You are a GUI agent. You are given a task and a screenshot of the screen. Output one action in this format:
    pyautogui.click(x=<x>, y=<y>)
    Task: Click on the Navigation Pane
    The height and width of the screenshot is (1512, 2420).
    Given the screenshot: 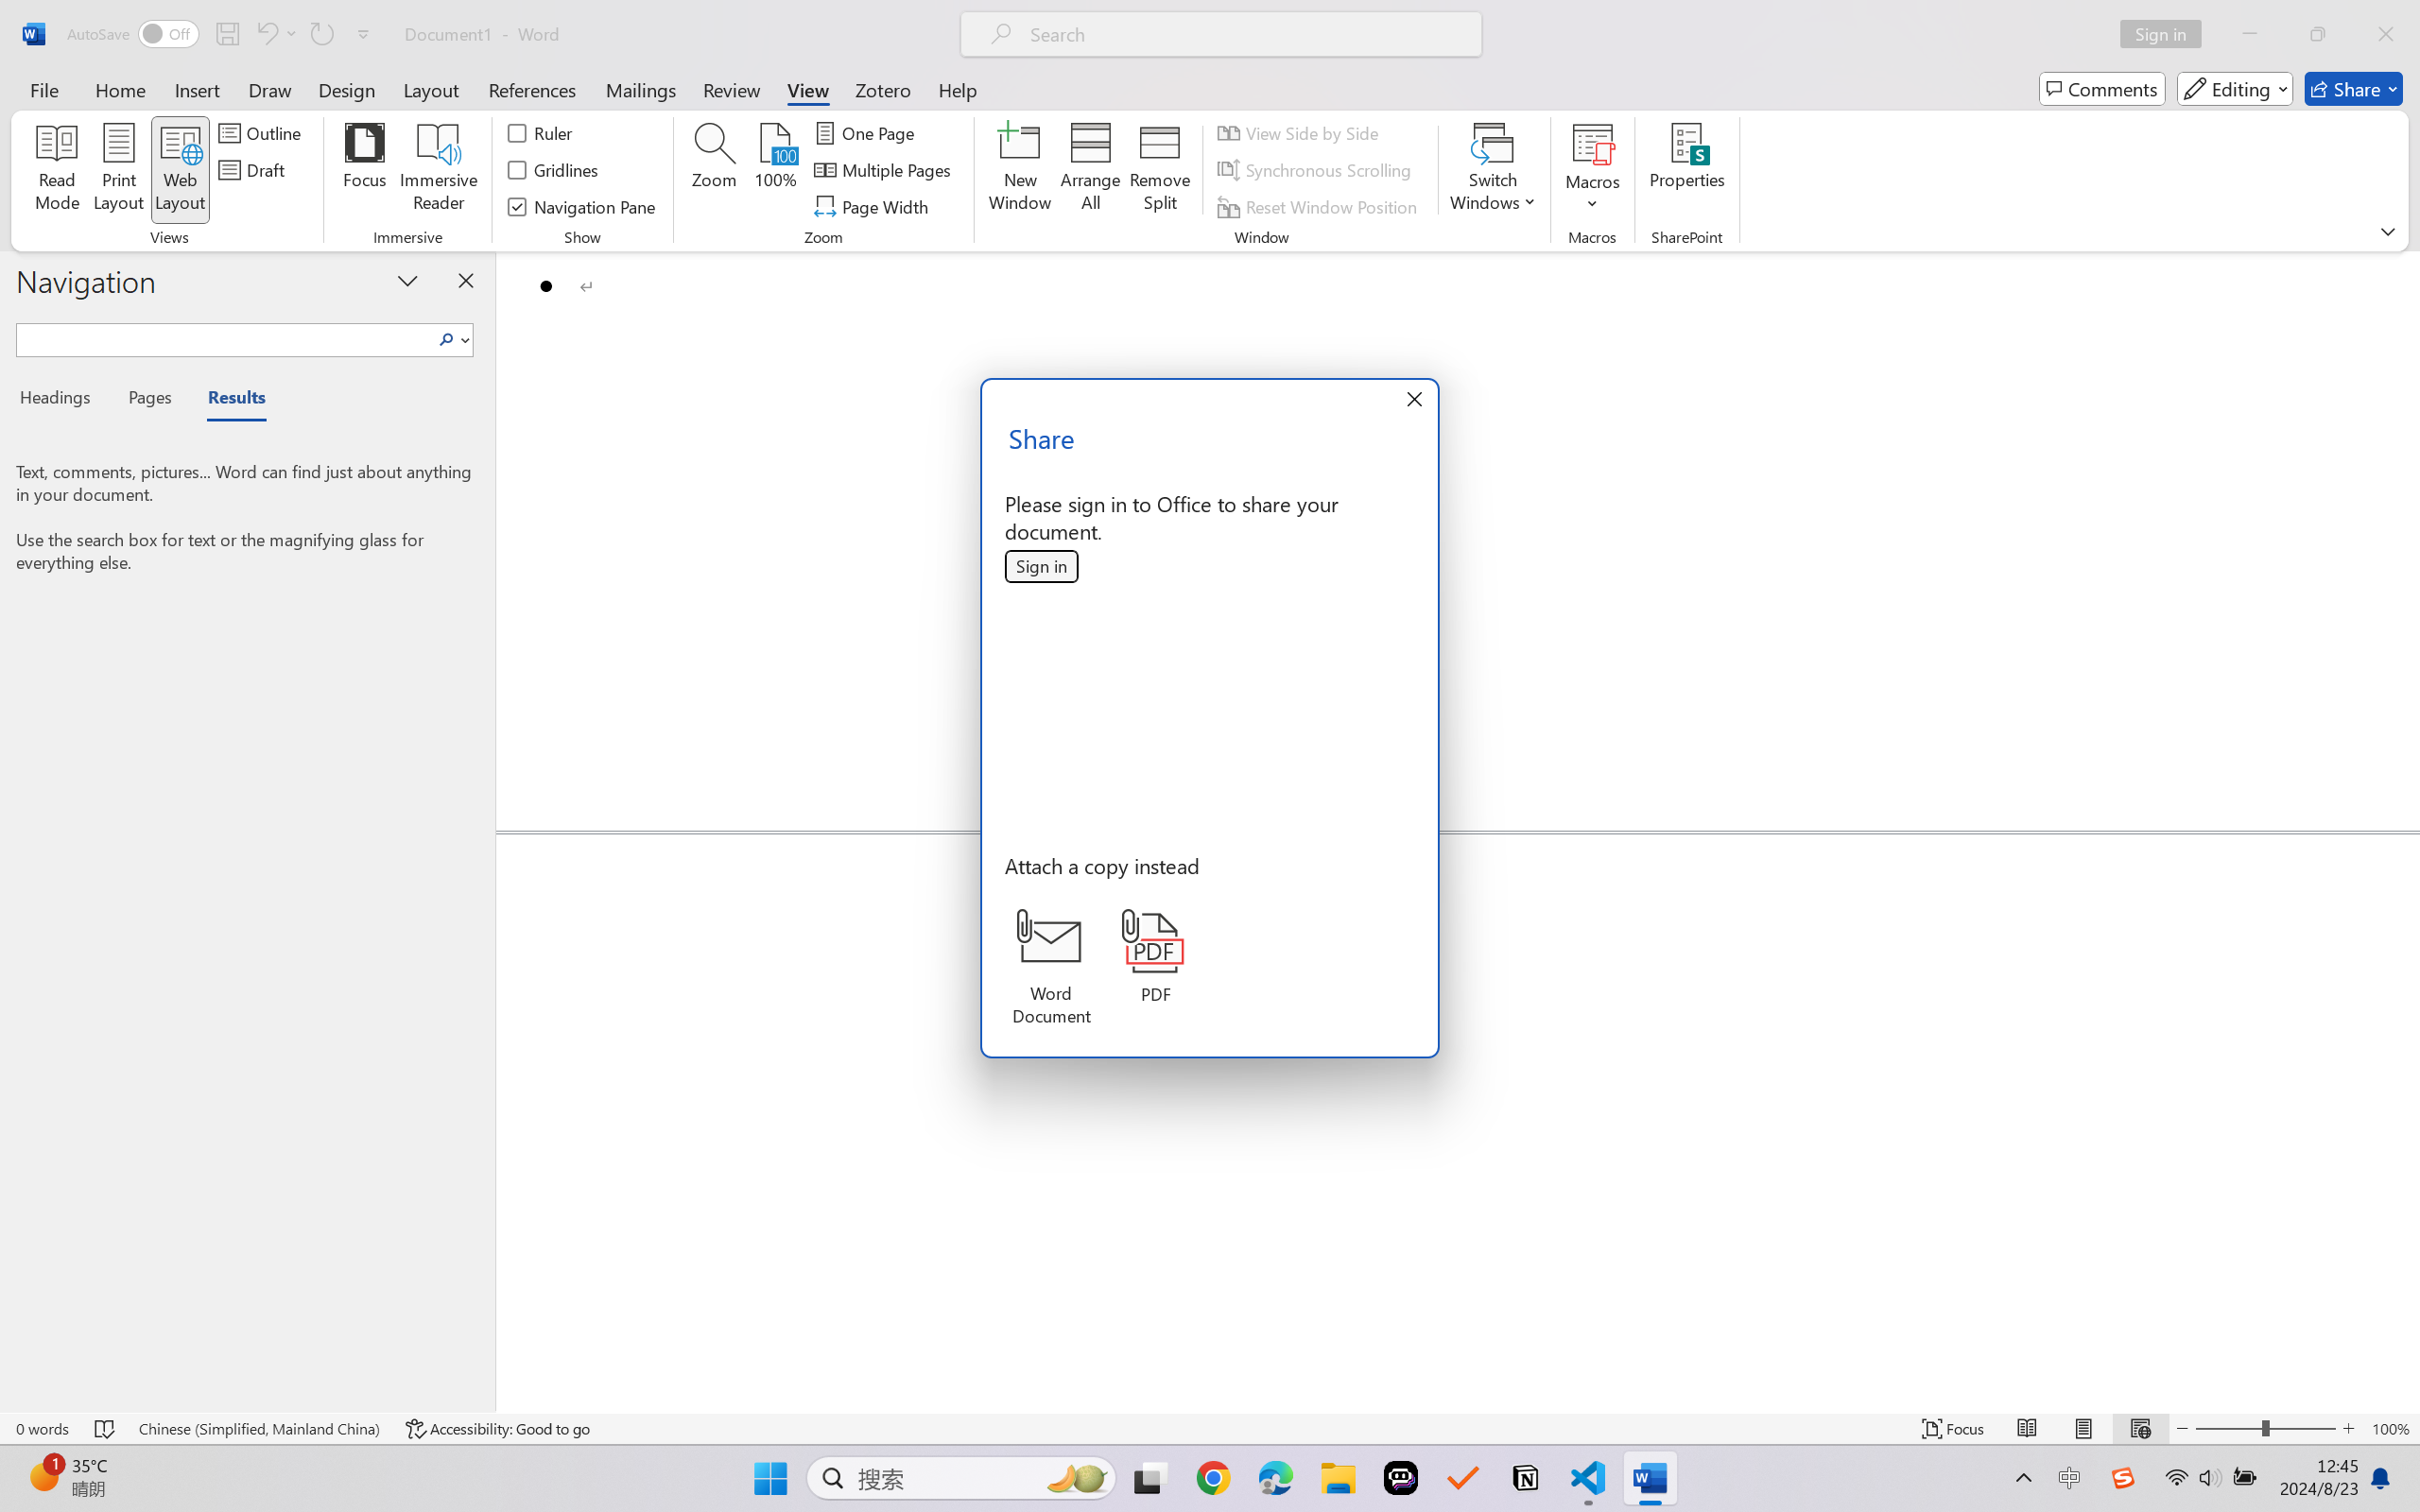 What is the action you would take?
    pyautogui.click(x=582, y=206)
    